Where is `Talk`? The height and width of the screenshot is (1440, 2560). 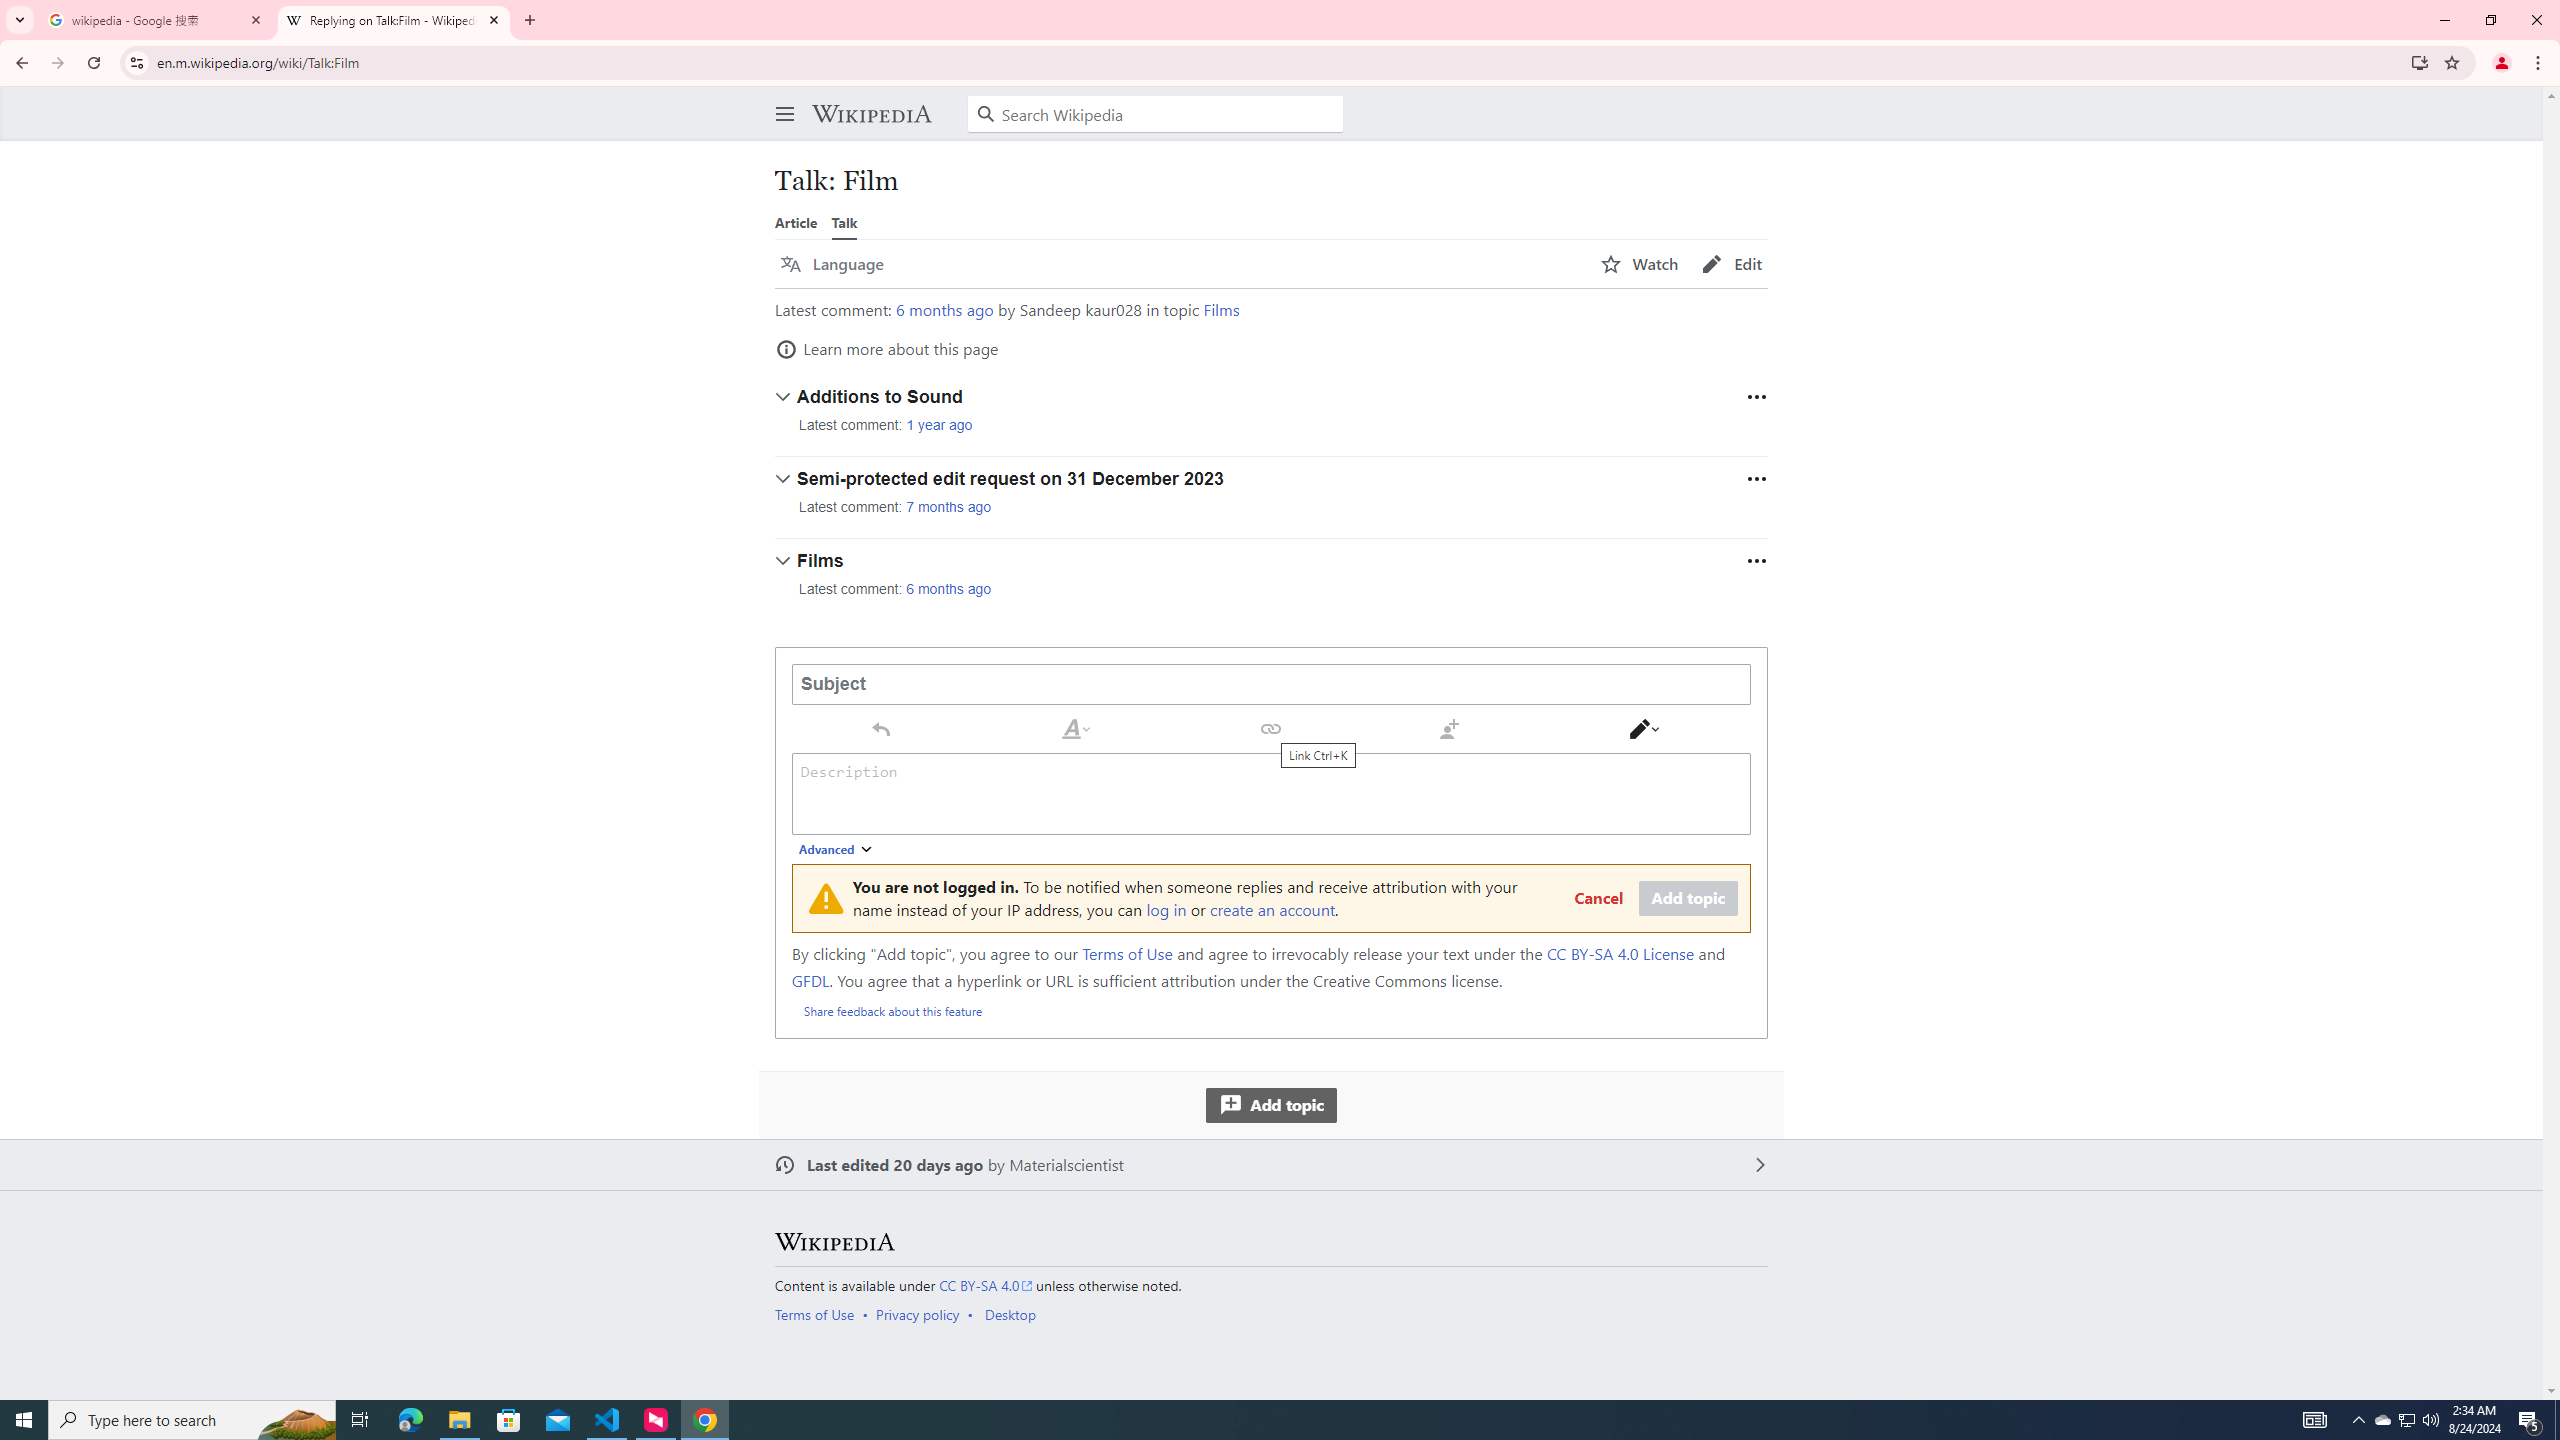
Talk is located at coordinates (844, 222).